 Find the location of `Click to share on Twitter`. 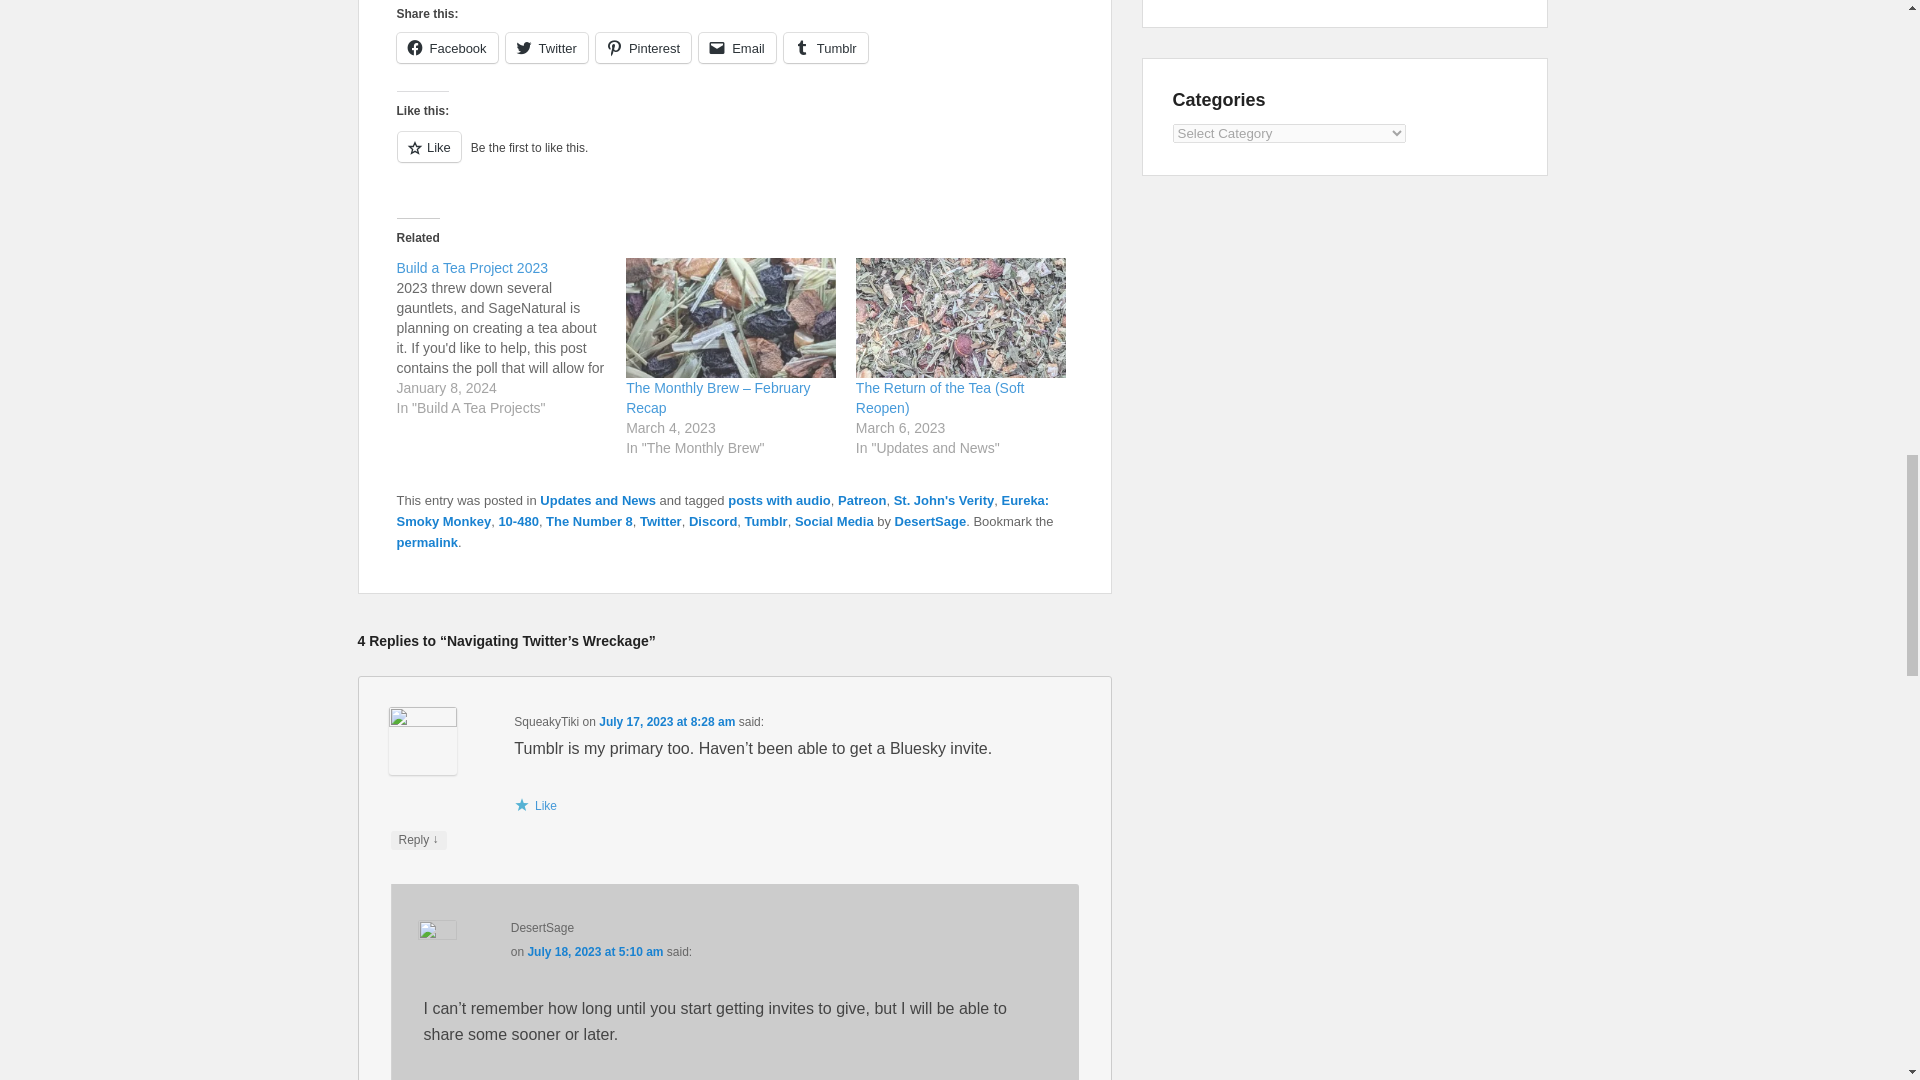

Click to share on Twitter is located at coordinates (546, 48).